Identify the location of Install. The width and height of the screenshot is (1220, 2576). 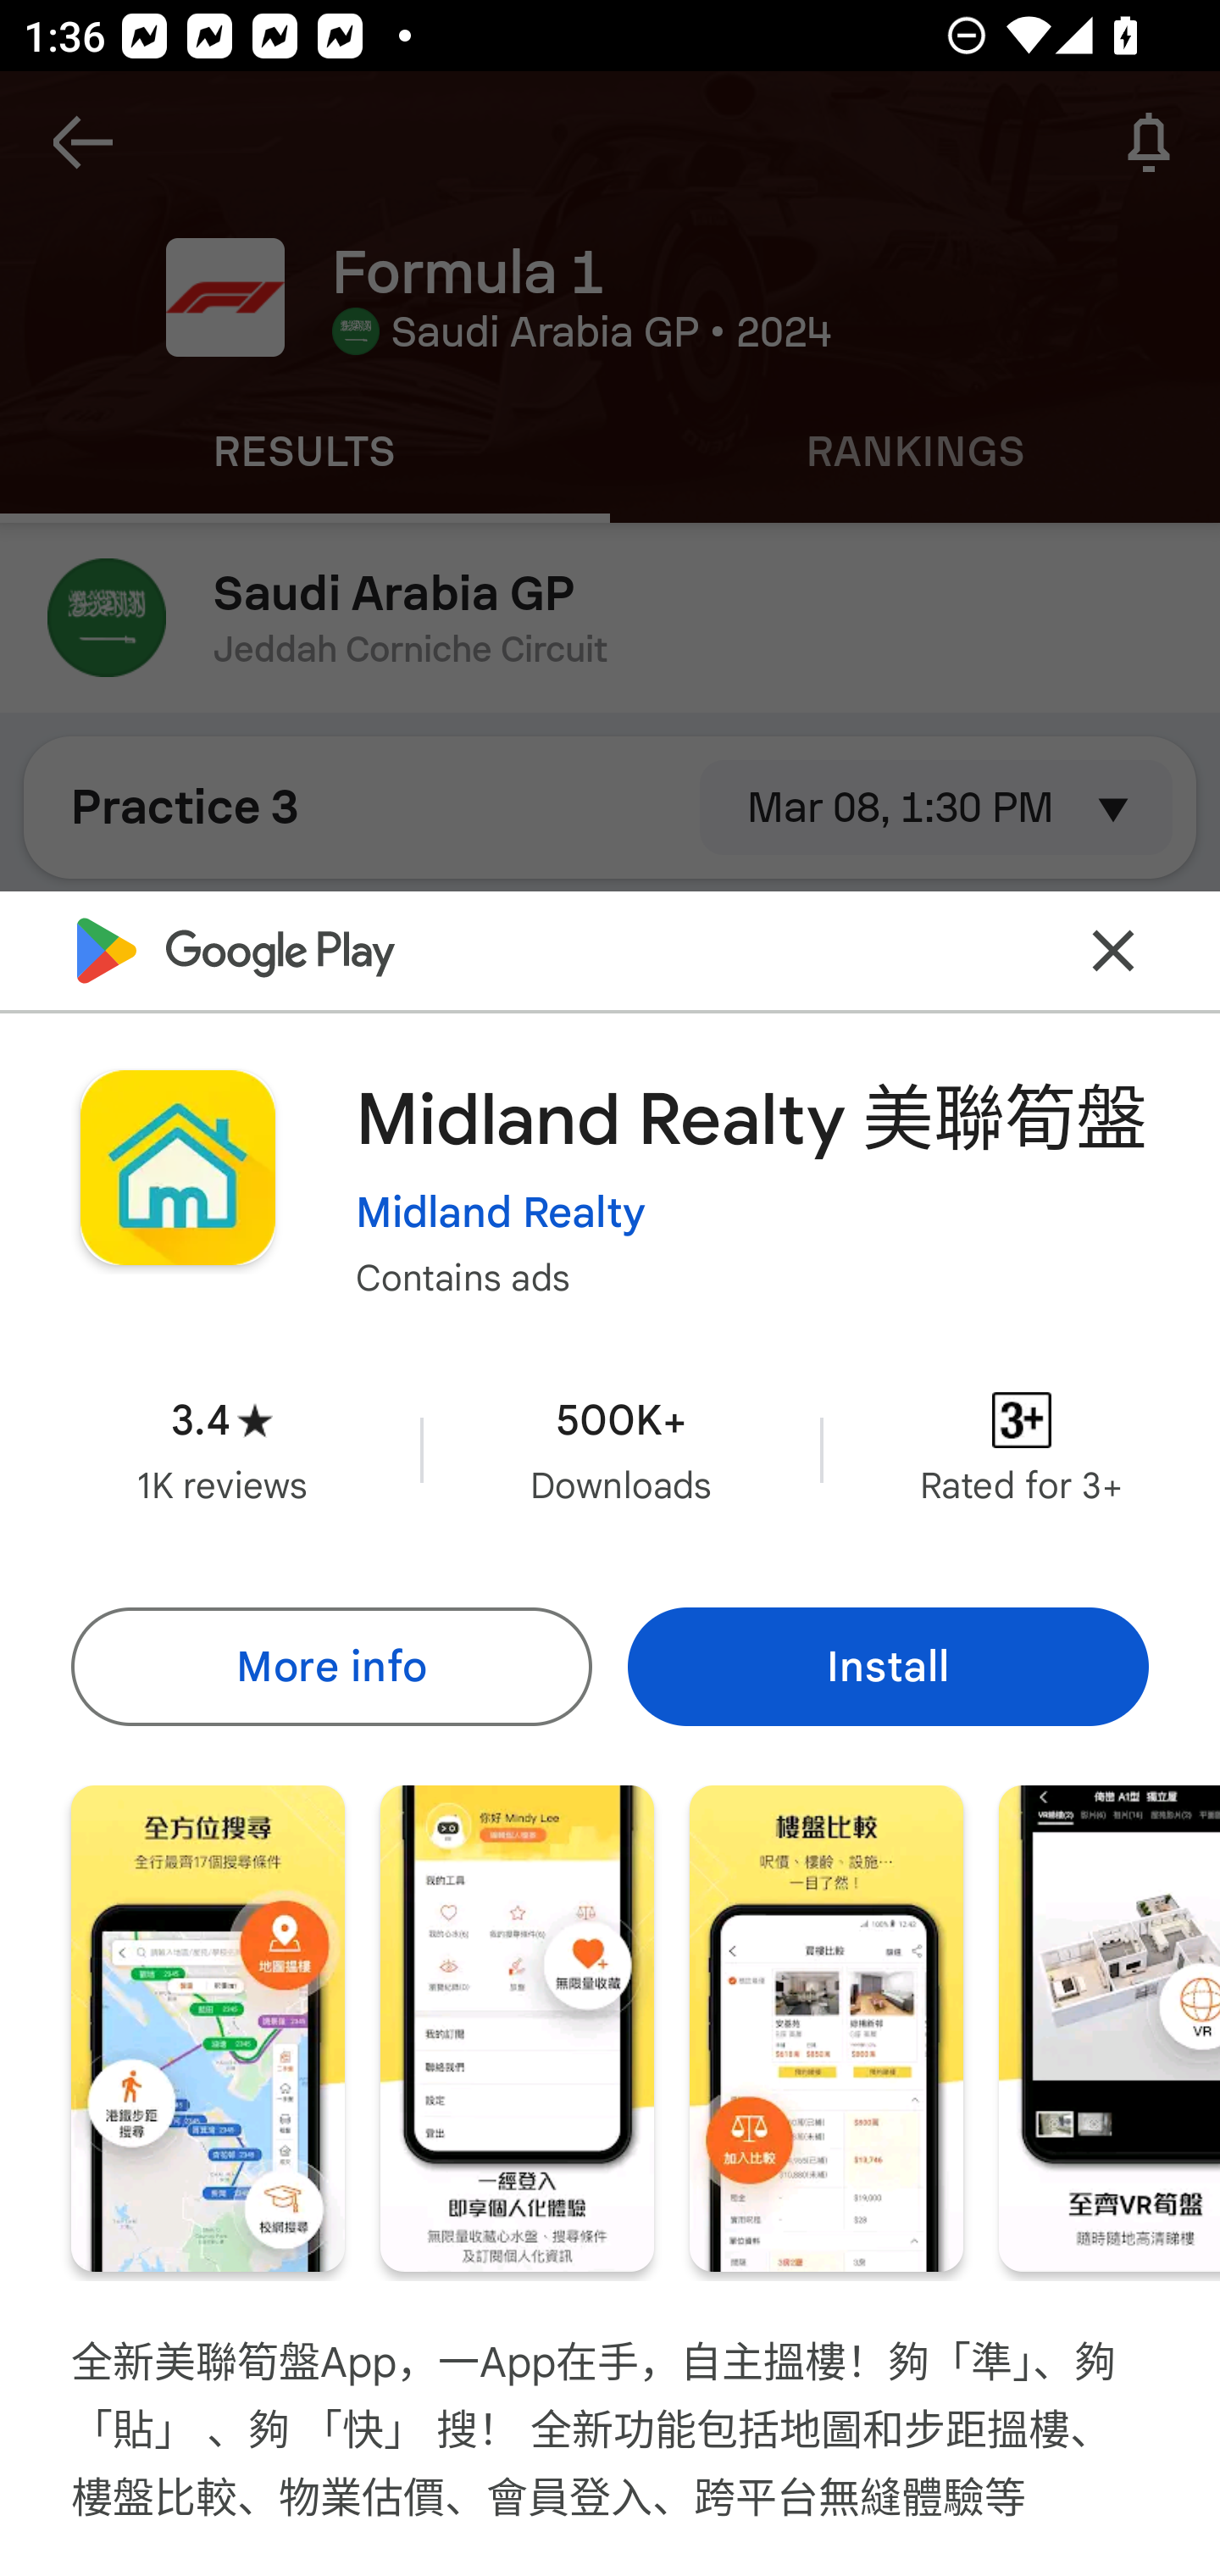
(888, 1666).